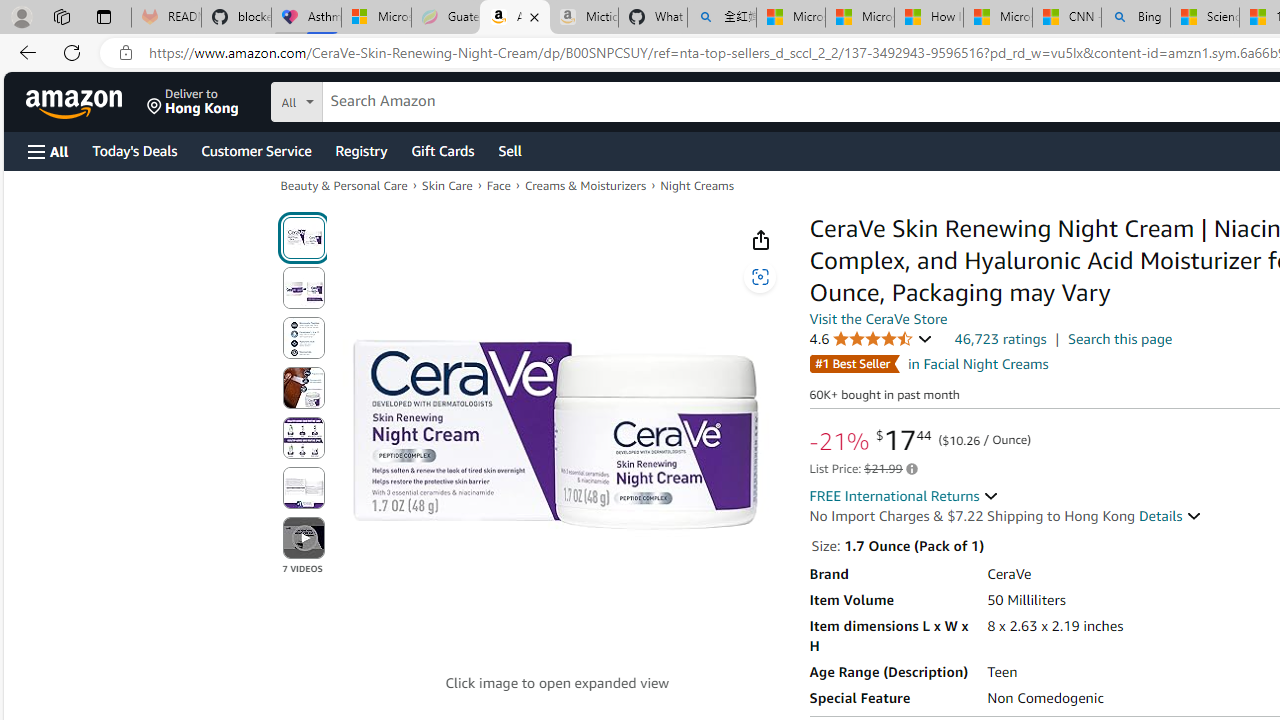  What do you see at coordinates (696, 186) in the screenshot?
I see `Night Creams` at bounding box center [696, 186].